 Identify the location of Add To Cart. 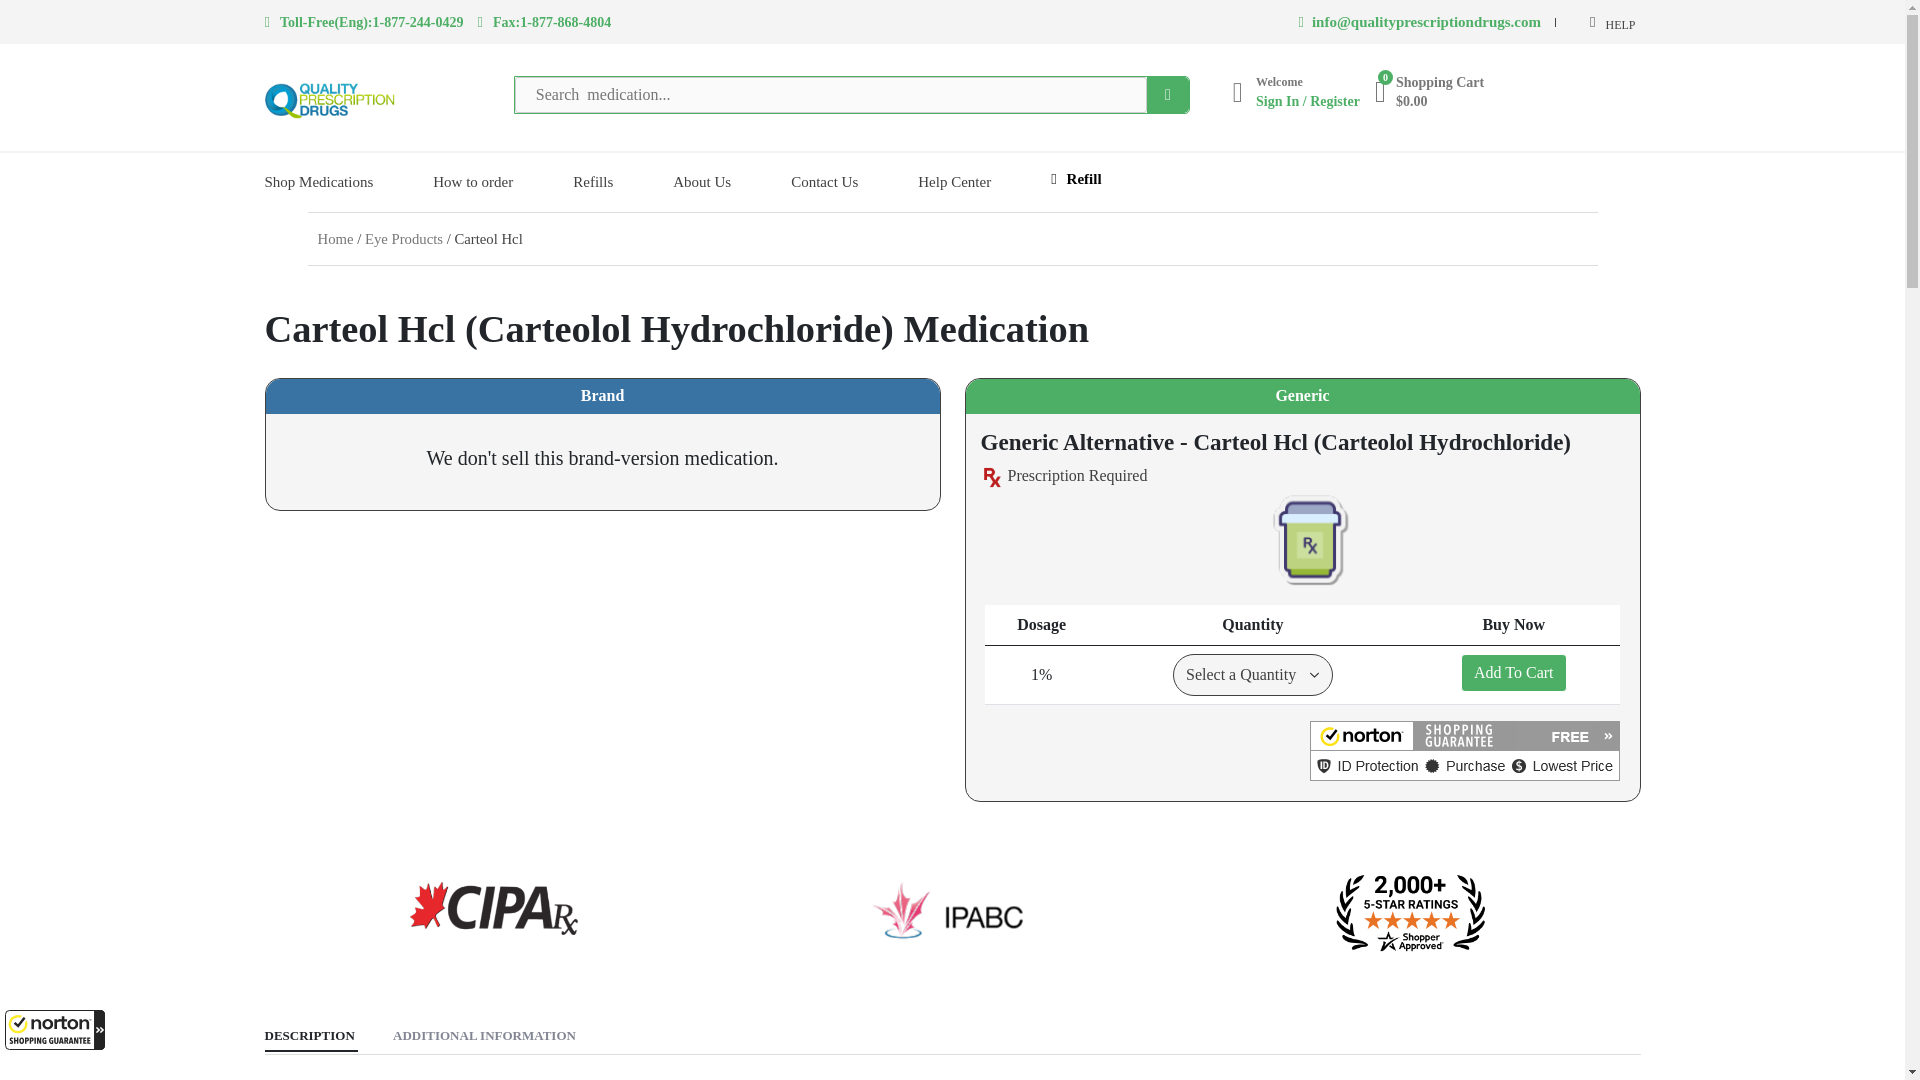
(1514, 673).